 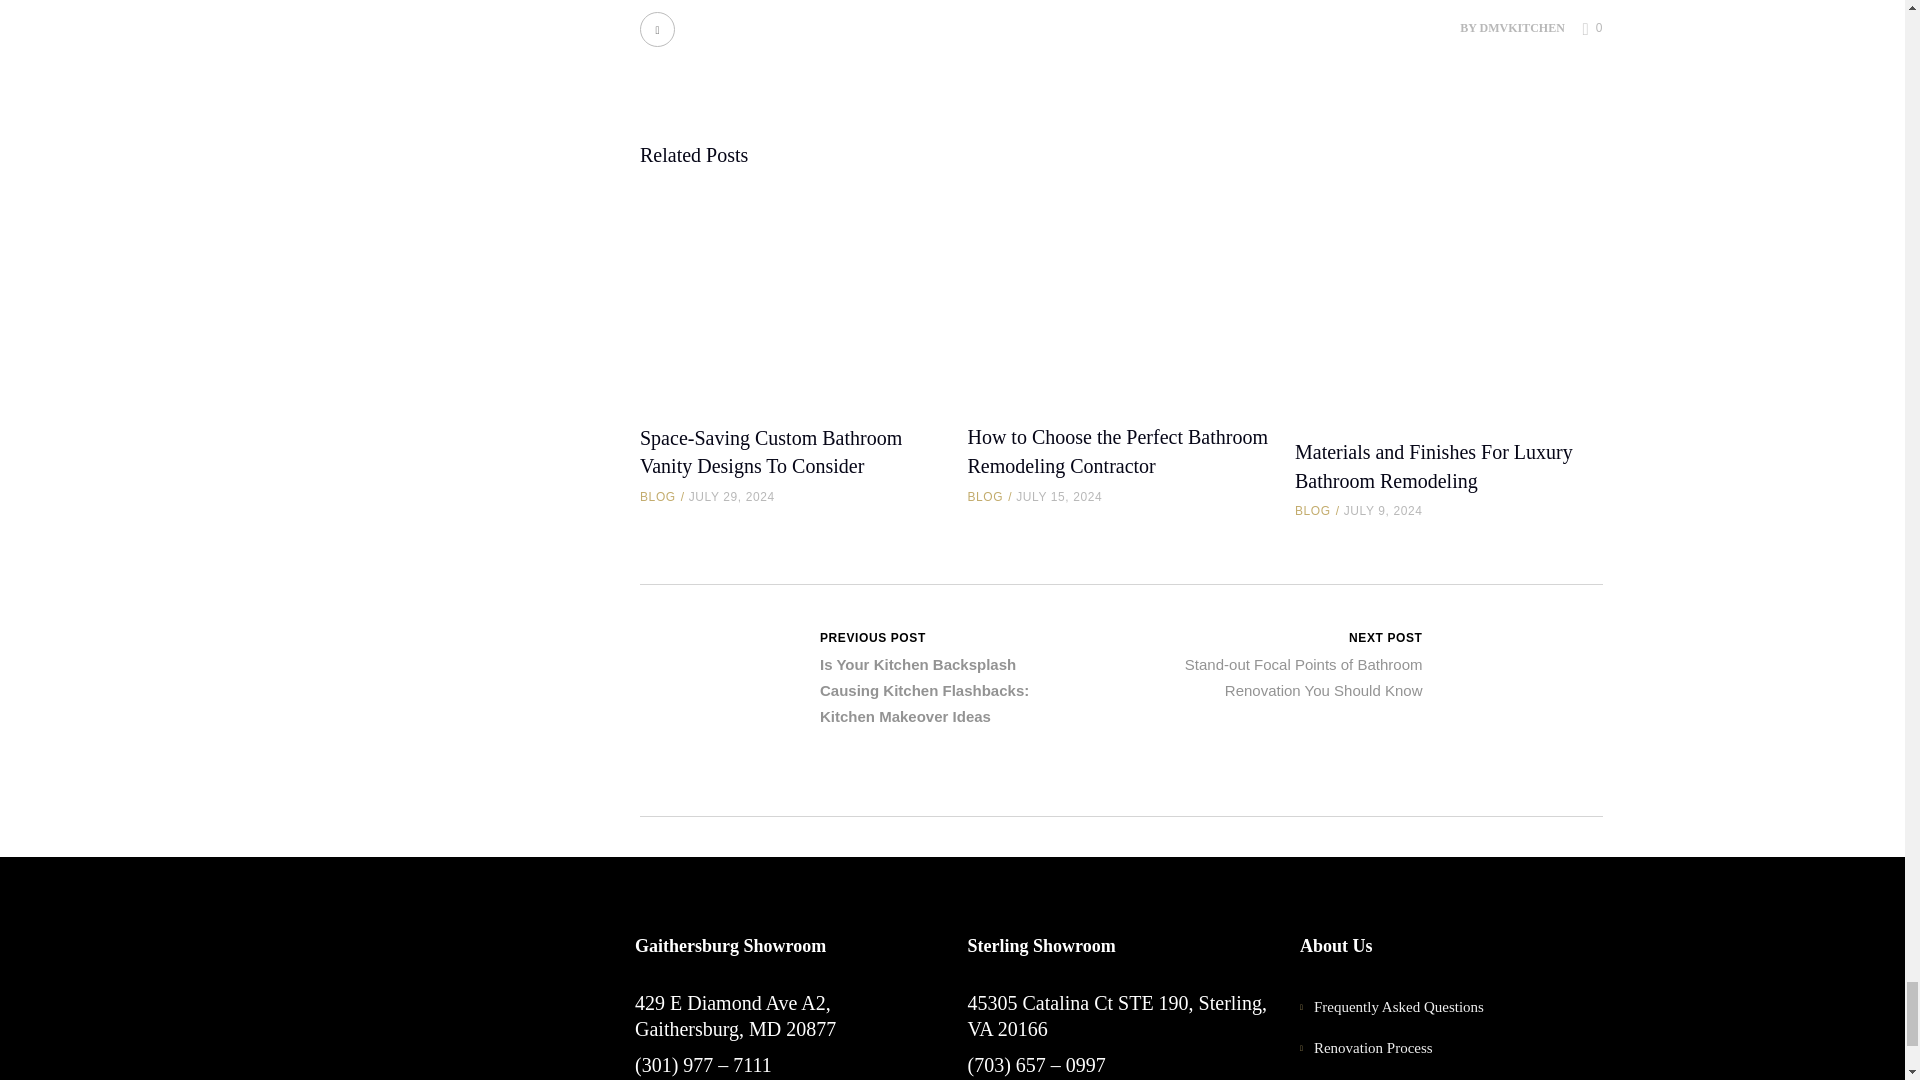 I want to click on How to Choose the Perfect Bathroom Remodeling Contractor, so click(x=1117, y=451).